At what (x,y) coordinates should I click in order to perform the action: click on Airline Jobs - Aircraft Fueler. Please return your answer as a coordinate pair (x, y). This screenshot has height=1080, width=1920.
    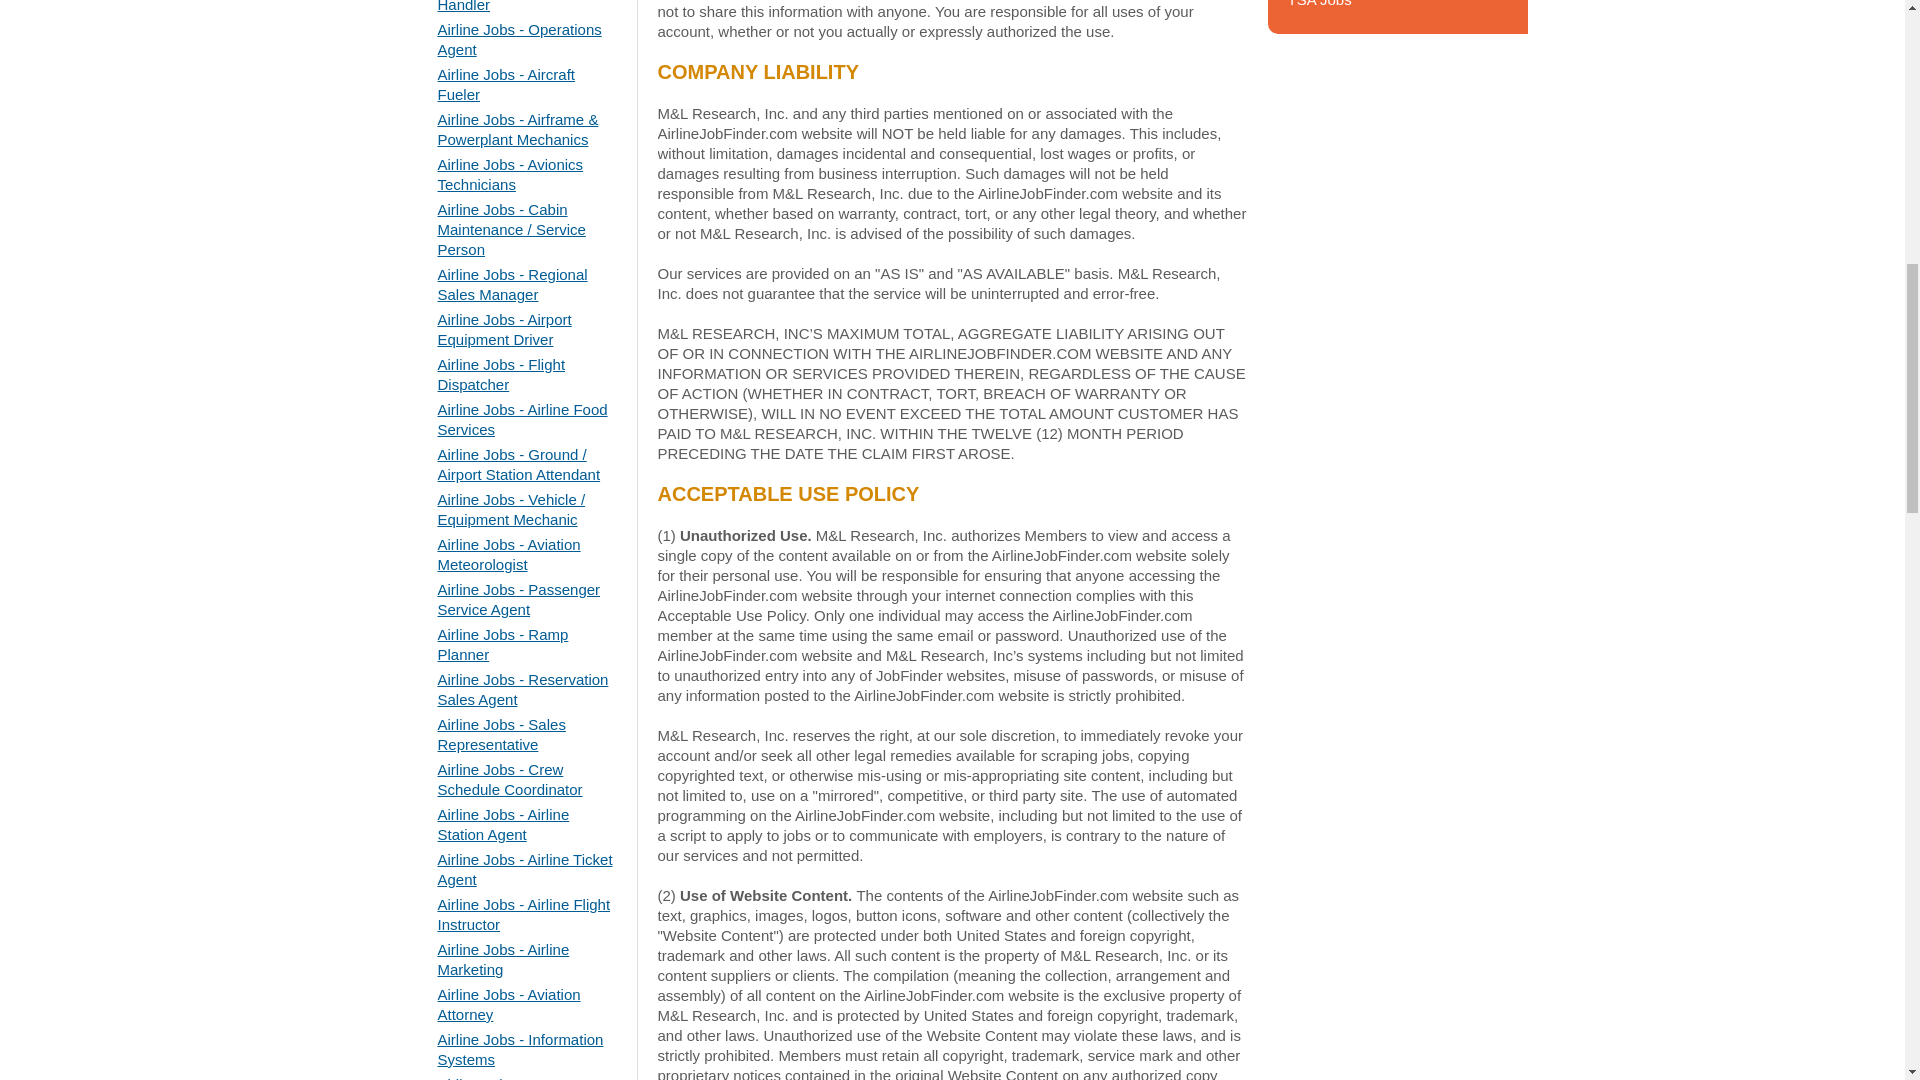
    Looking at the image, I should click on (506, 84).